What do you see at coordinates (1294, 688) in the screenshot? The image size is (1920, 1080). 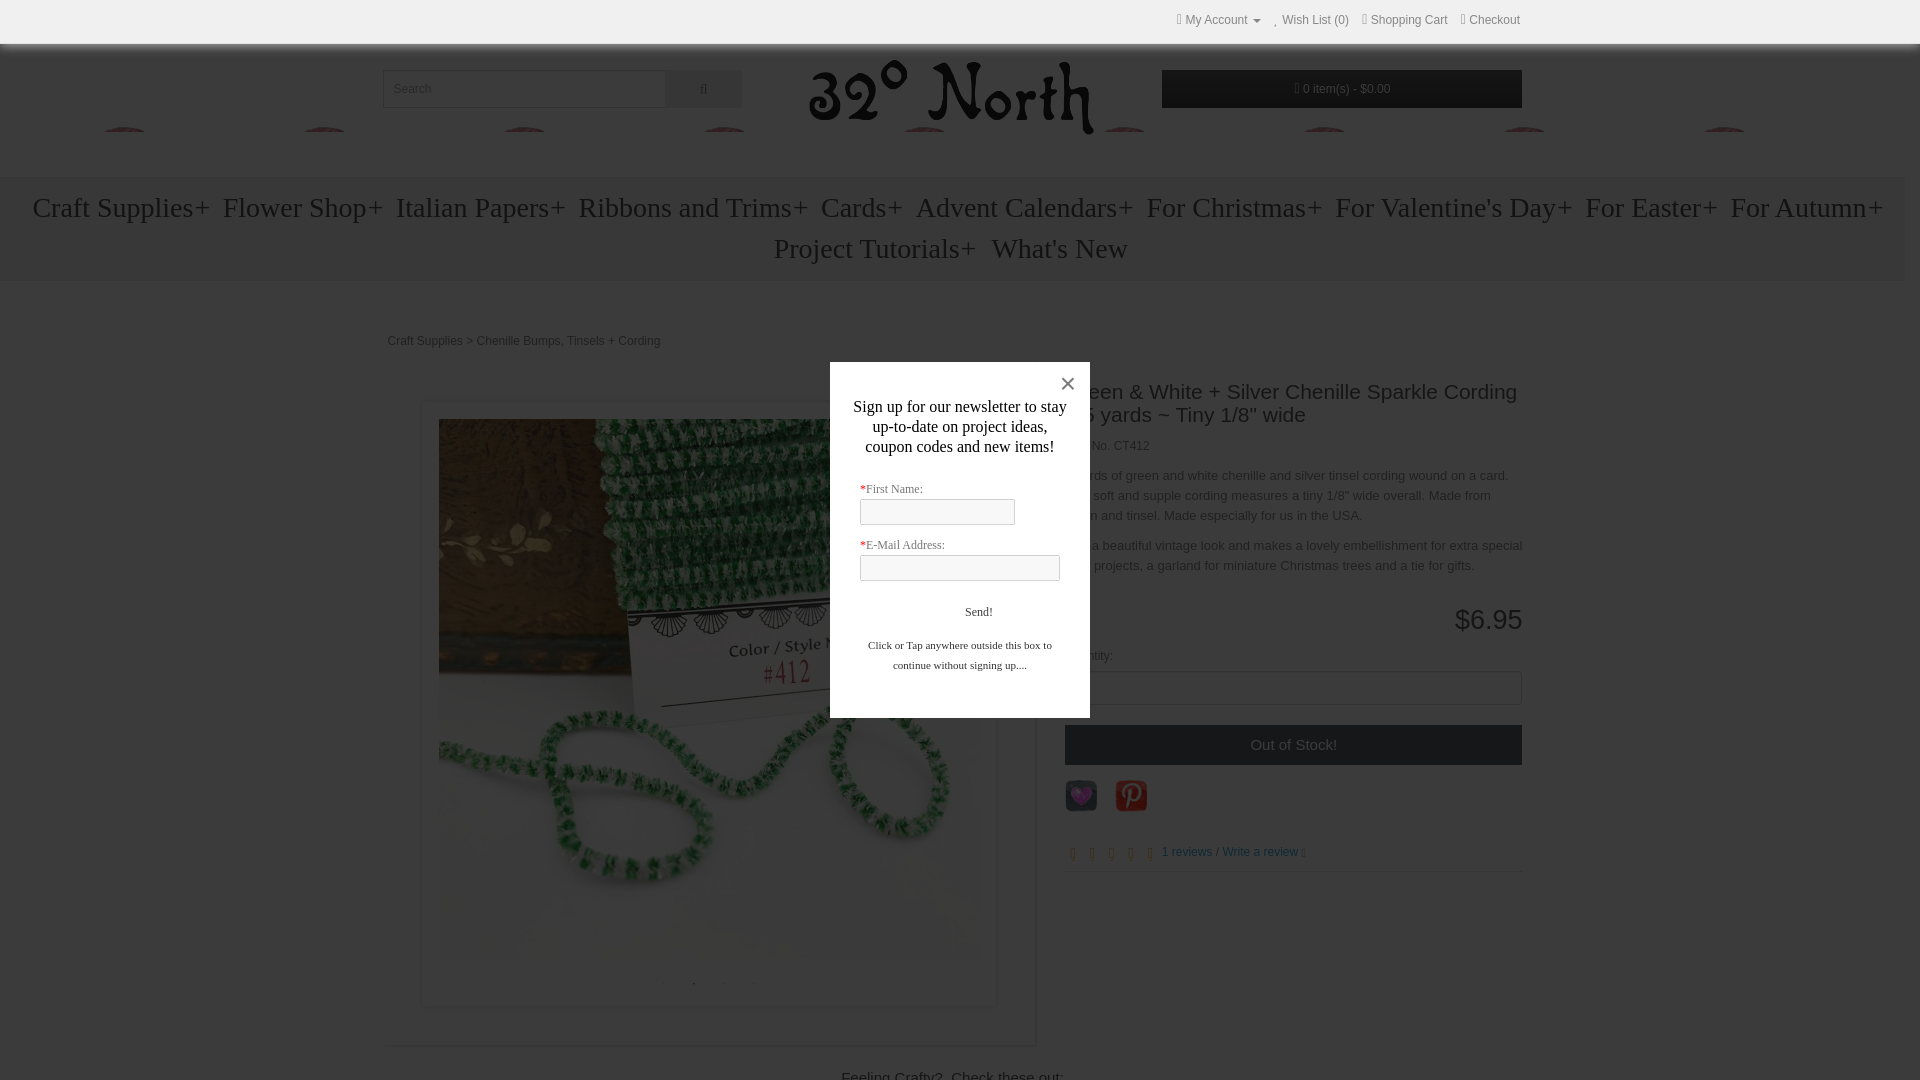 I see `1` at bounding box center [1294, 688].